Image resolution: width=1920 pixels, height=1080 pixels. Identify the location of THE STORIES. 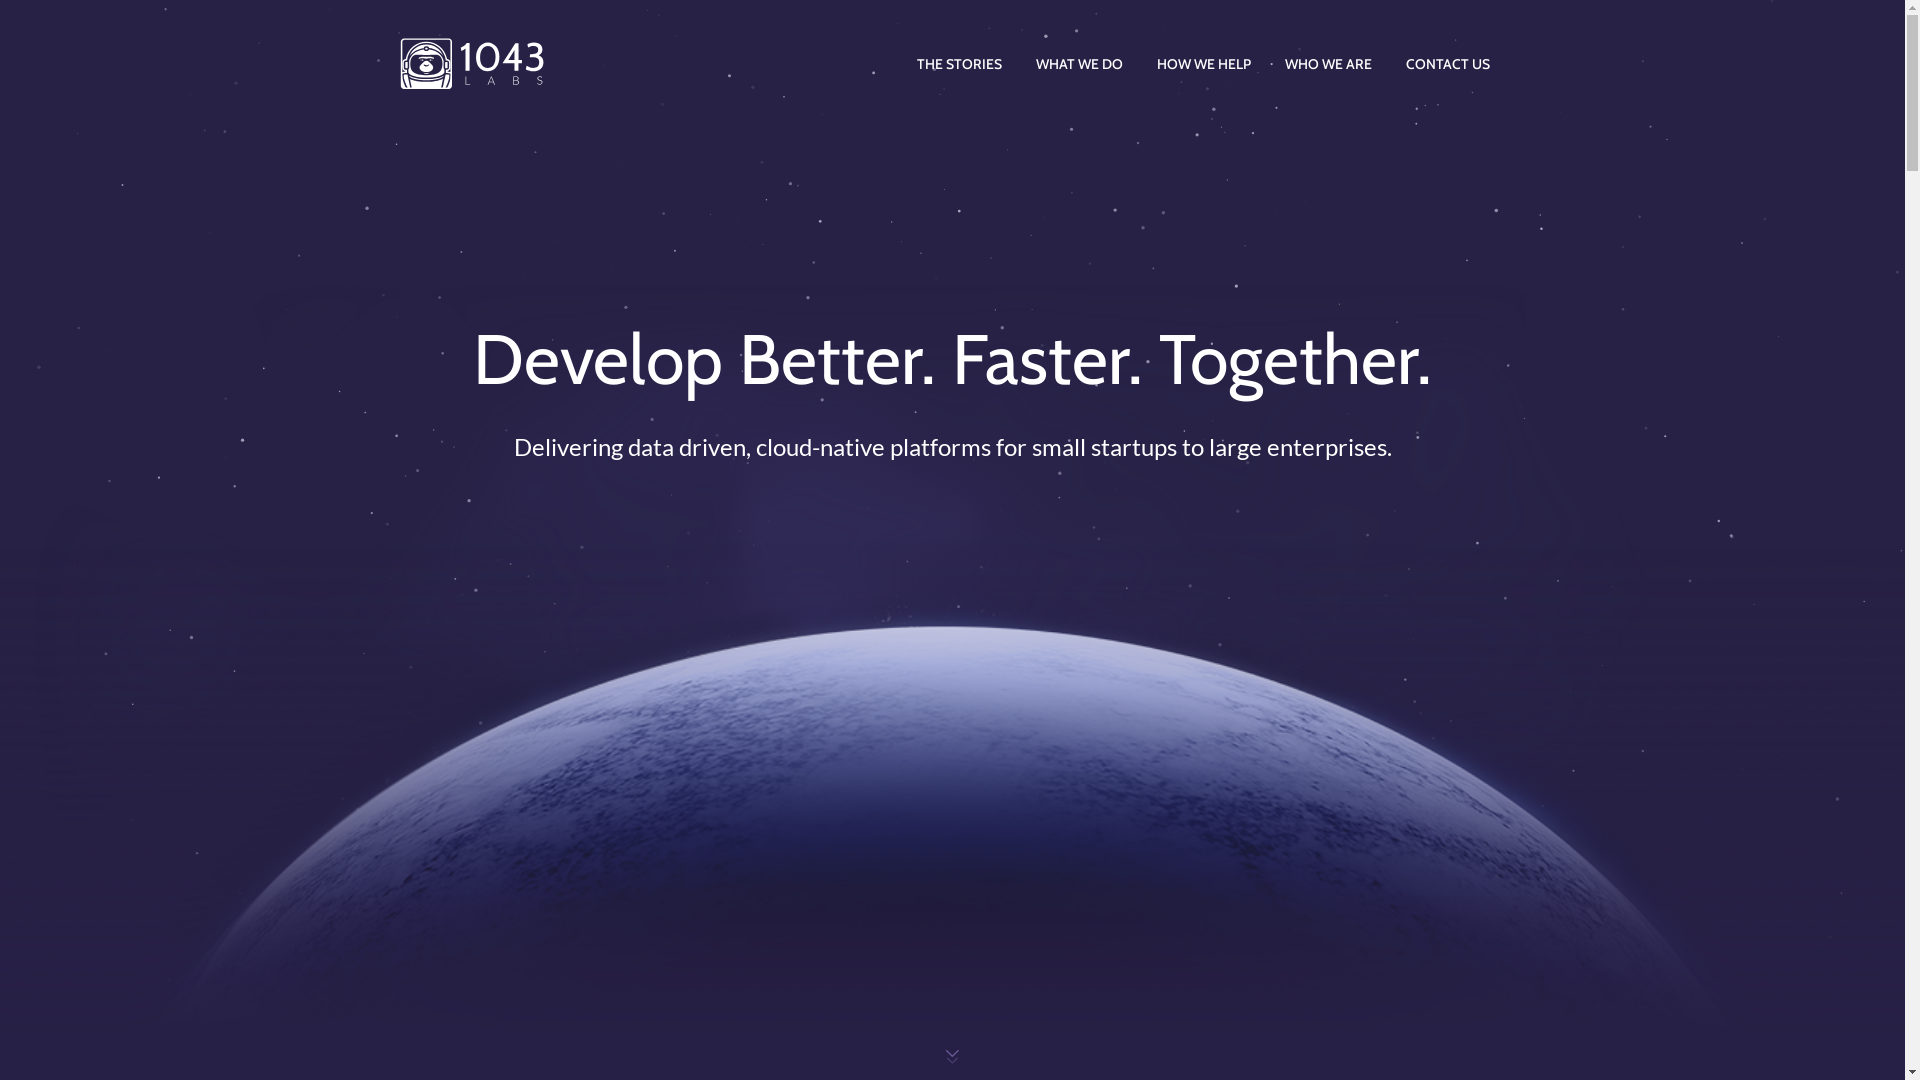
(958, 64).